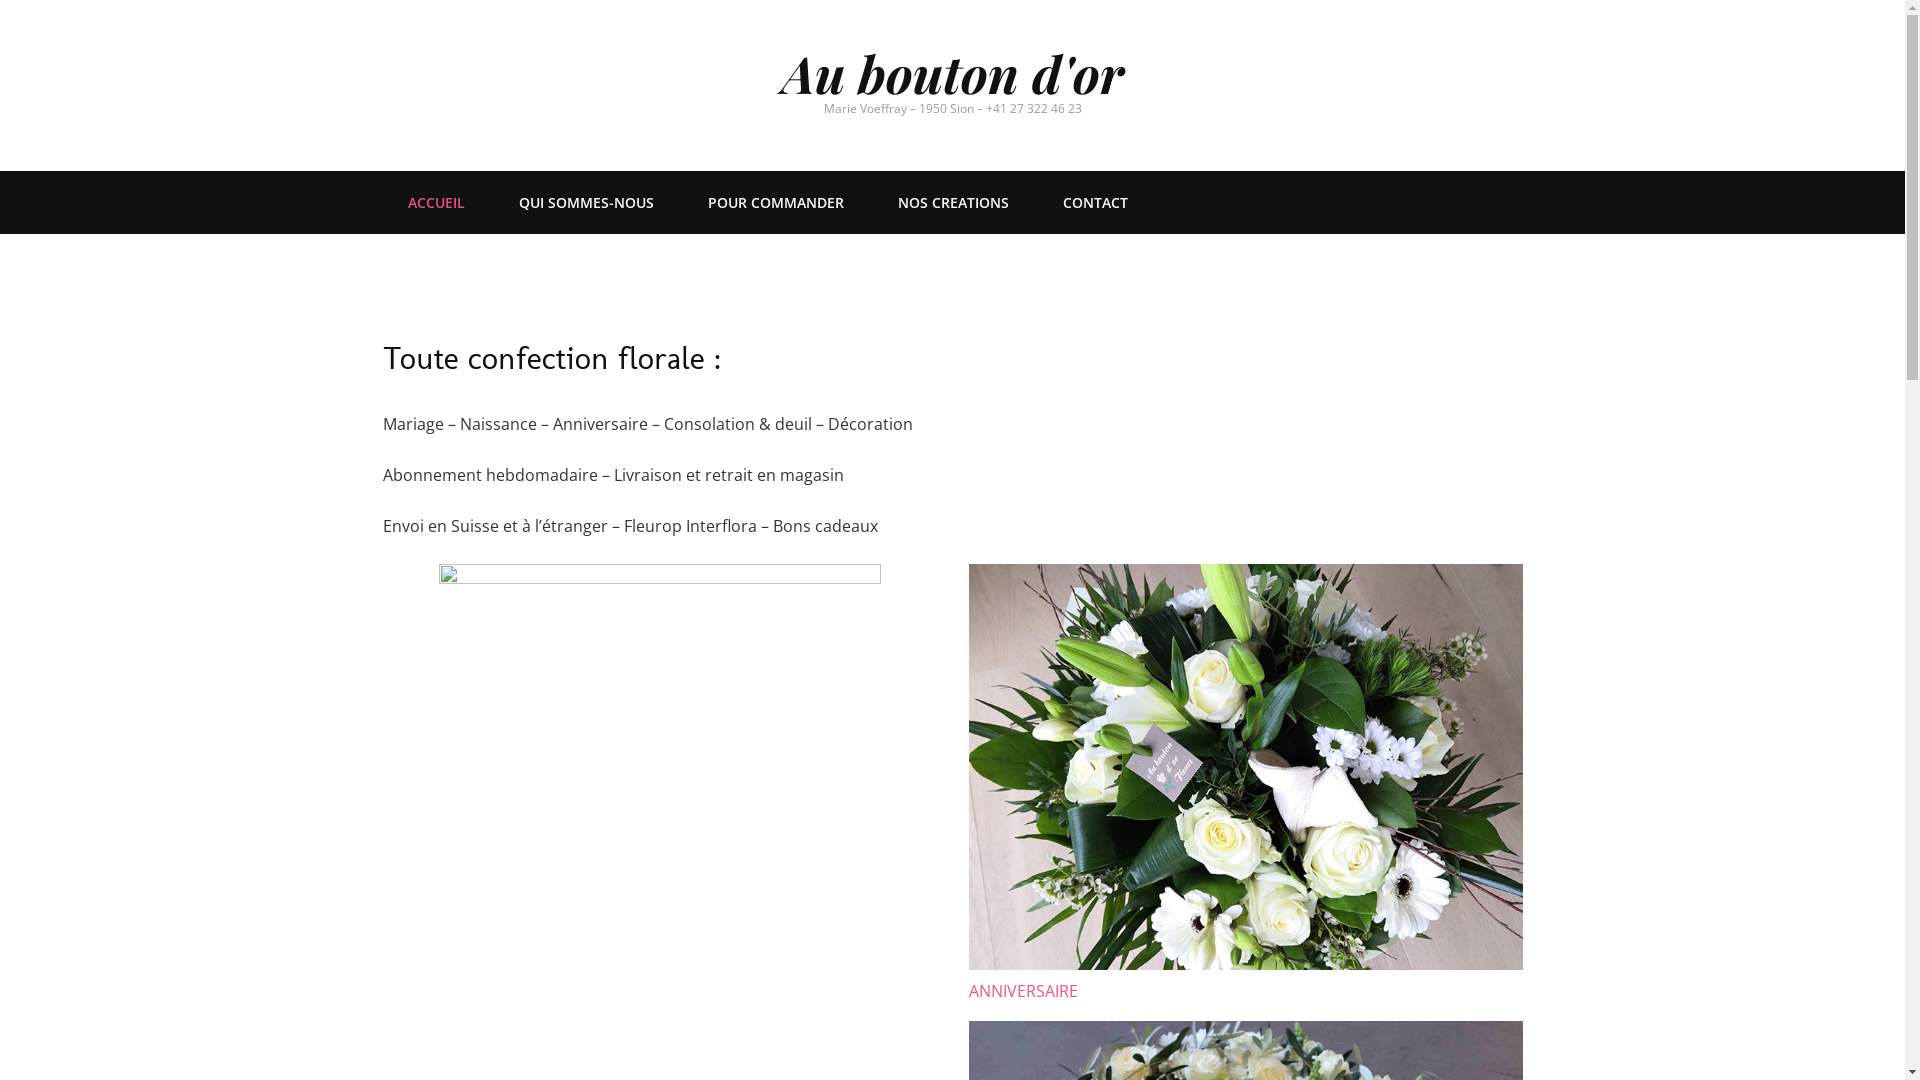 The height and width of the screenshot is (1080, 1920). Describe the element at coordinates (436, 204) in the screenshot. I see `ACCUEIL` at that location.